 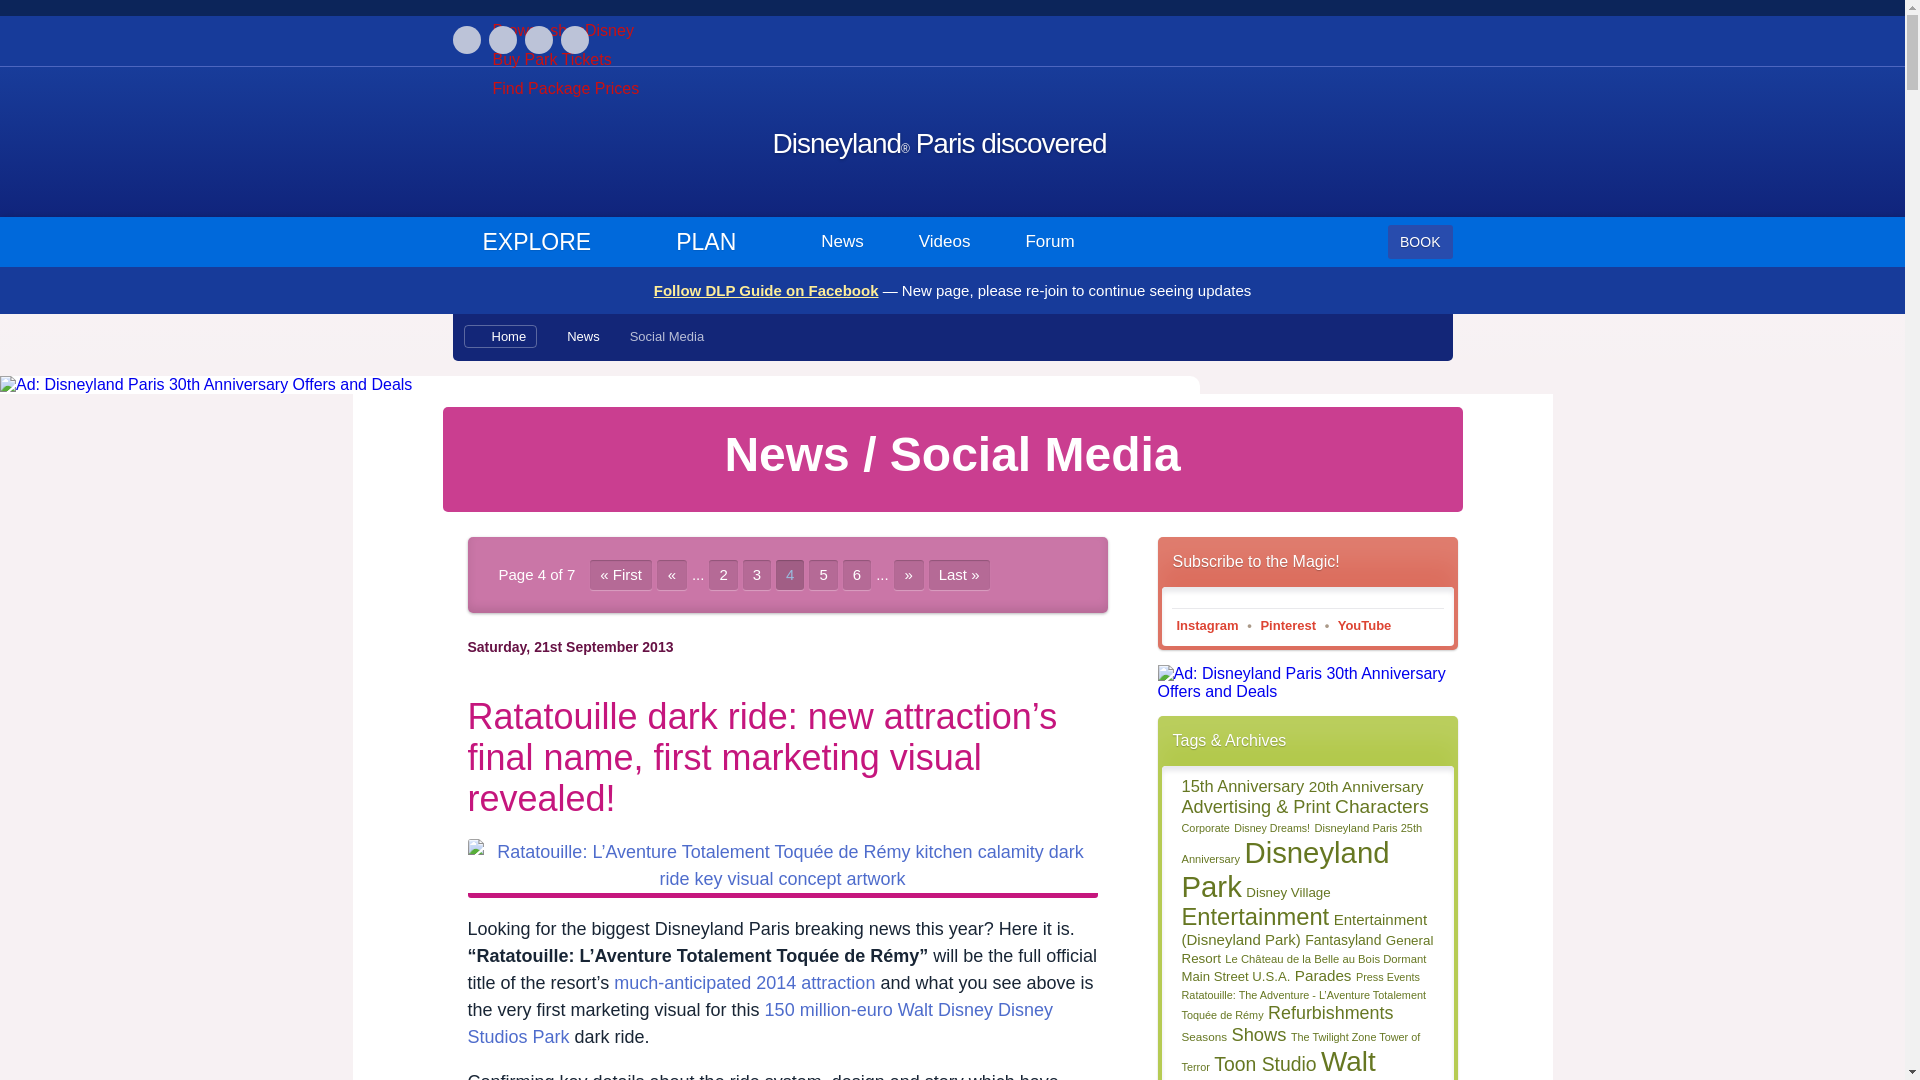 What do you see at coordinates (574, 40) in the screenshot?
I see `DLP Guide on YouTube` at bounding box center [574, 40].